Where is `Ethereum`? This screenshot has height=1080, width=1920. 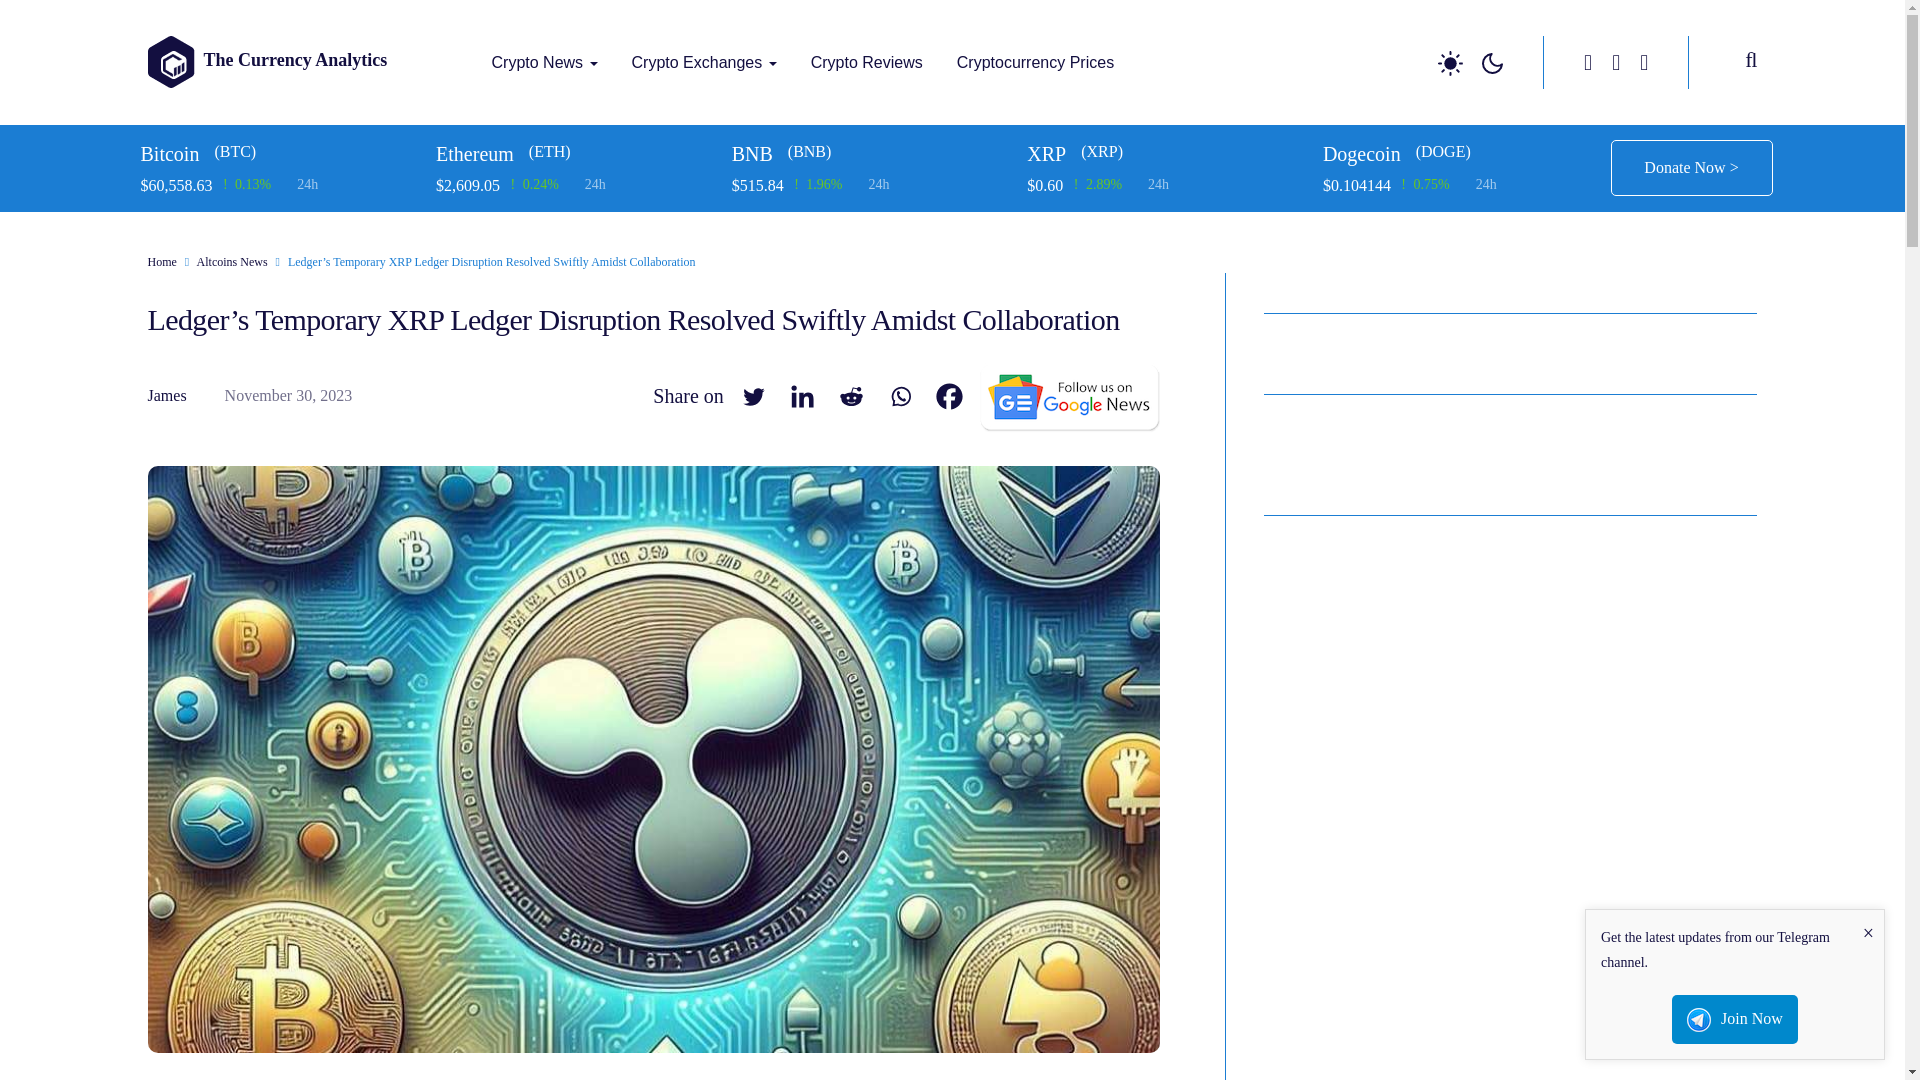
Ethereum is located at coordinates (576, 154).